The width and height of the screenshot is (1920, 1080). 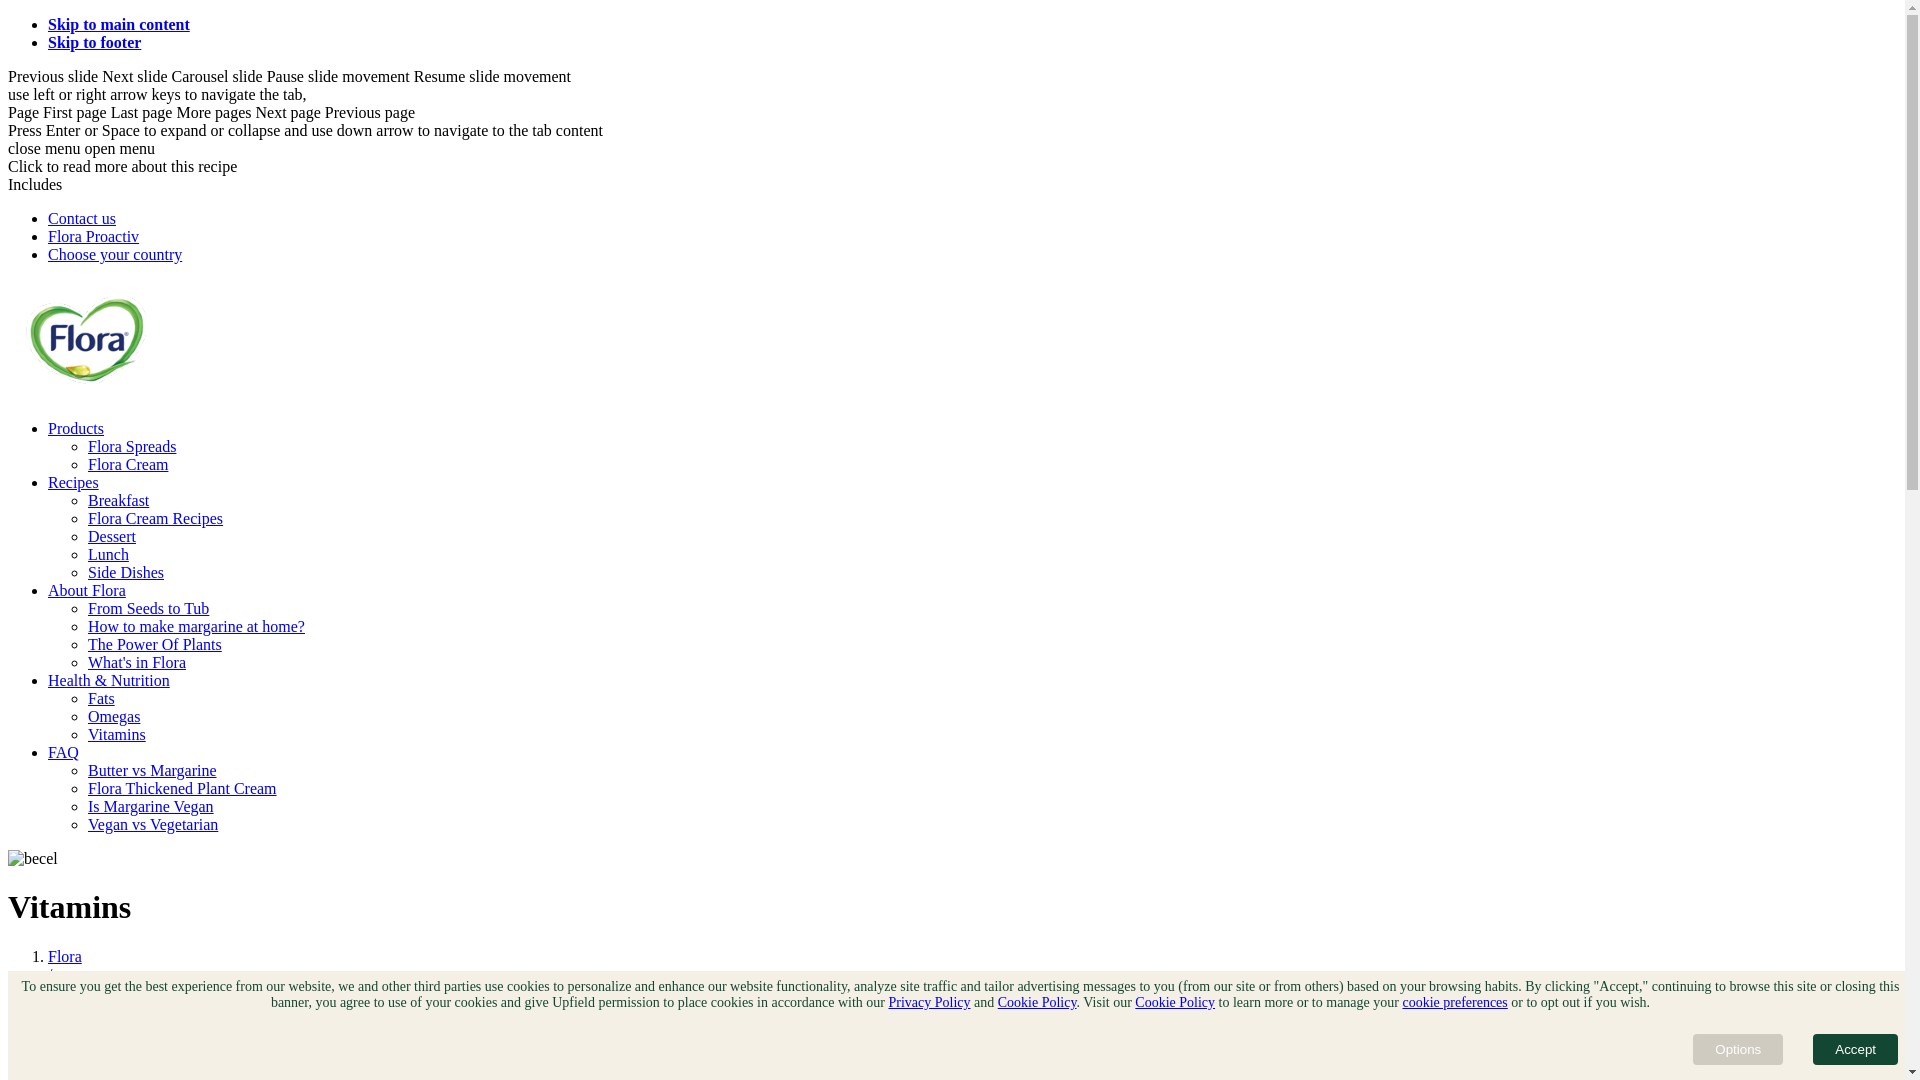 I want to click on Flora, so click(x=65, y=956).